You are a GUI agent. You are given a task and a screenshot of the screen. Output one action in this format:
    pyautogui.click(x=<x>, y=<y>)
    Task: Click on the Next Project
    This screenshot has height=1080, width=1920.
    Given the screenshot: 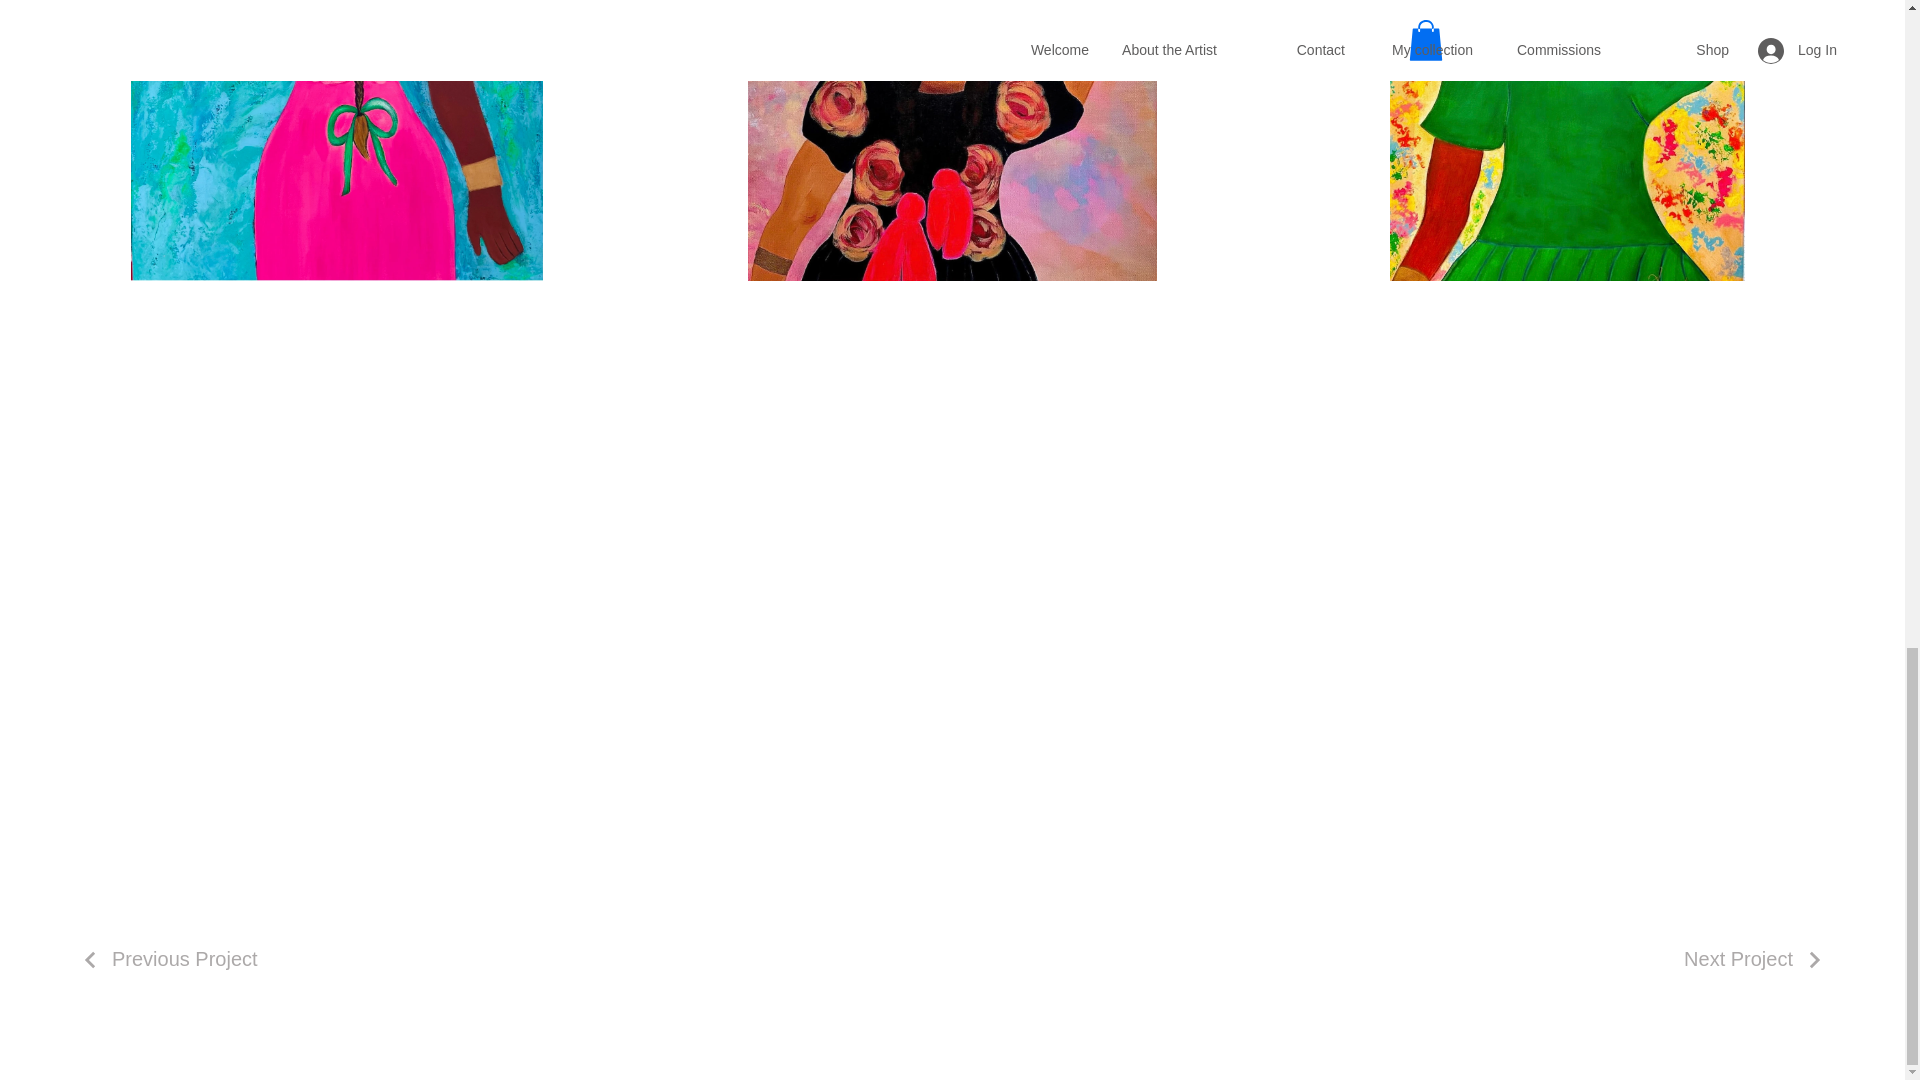 What is the action you would take?
    pyautogui.click(x=1754, y=959)
    